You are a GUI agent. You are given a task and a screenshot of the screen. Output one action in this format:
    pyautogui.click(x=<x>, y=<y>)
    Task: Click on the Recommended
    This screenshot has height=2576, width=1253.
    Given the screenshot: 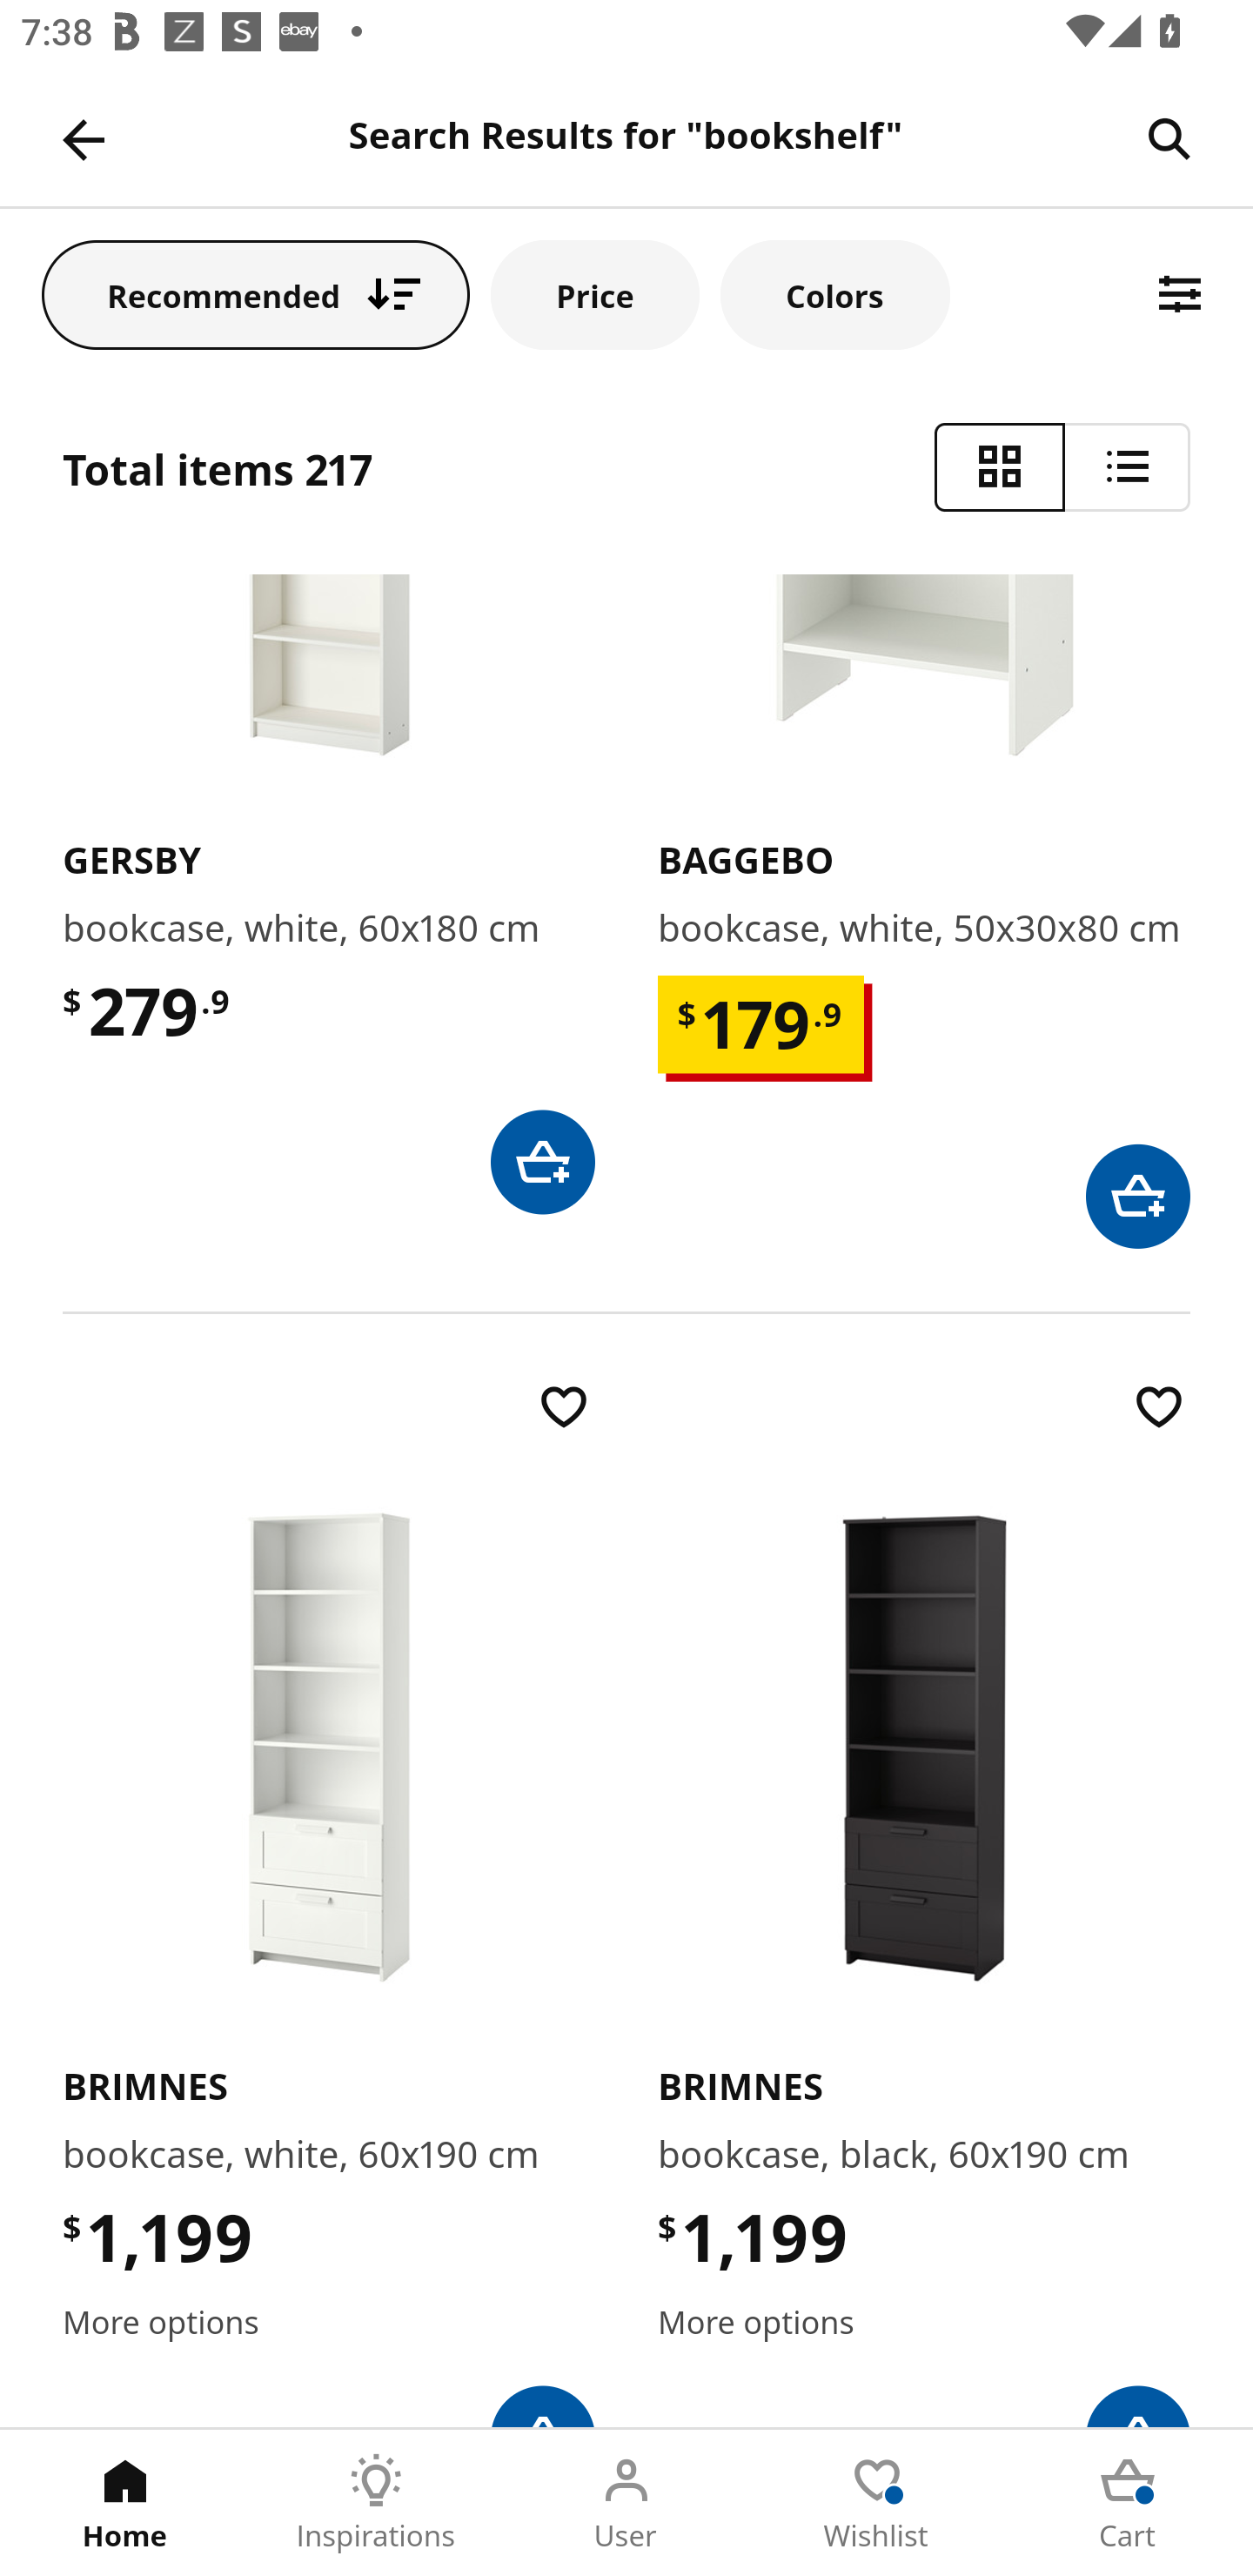 What is the action you would take?
    pyautogui.click(x=256, y=294)
    